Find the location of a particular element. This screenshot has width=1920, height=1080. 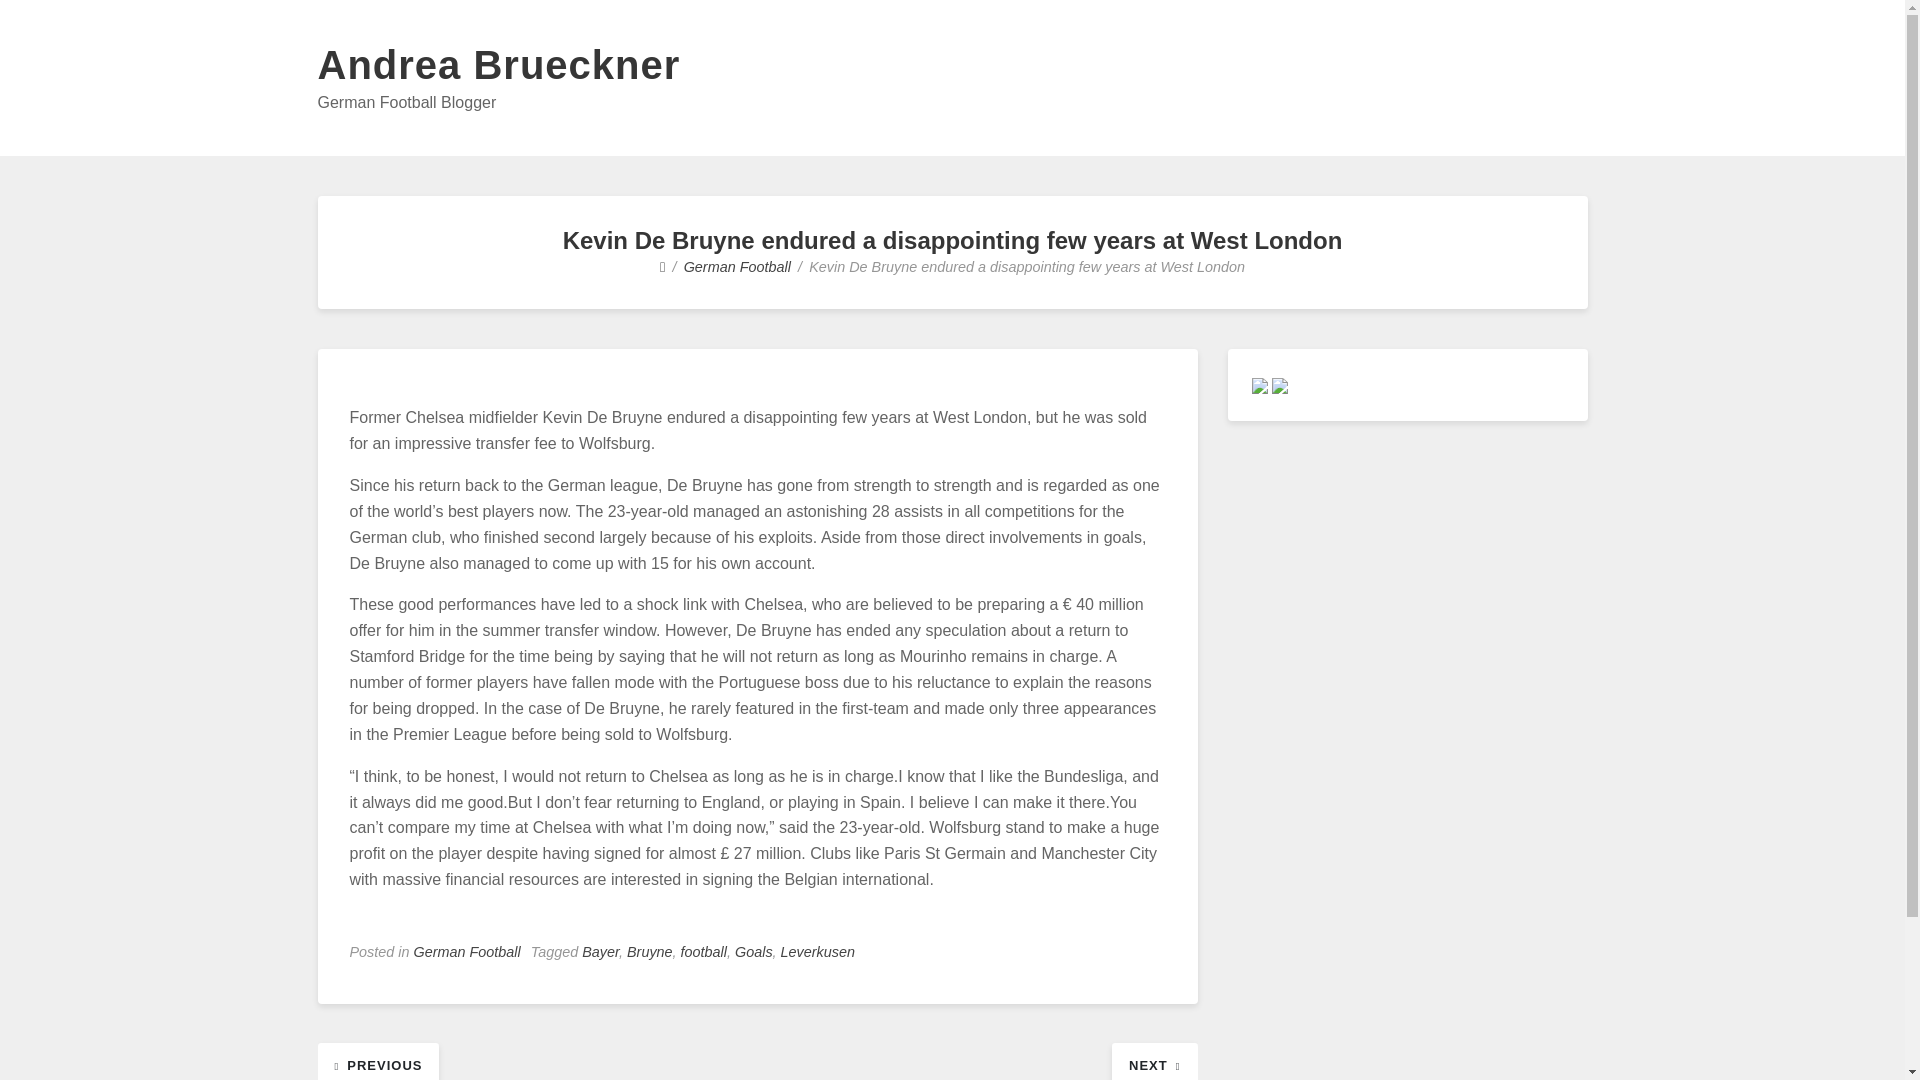

German Football is located at coordinates (737, 267).